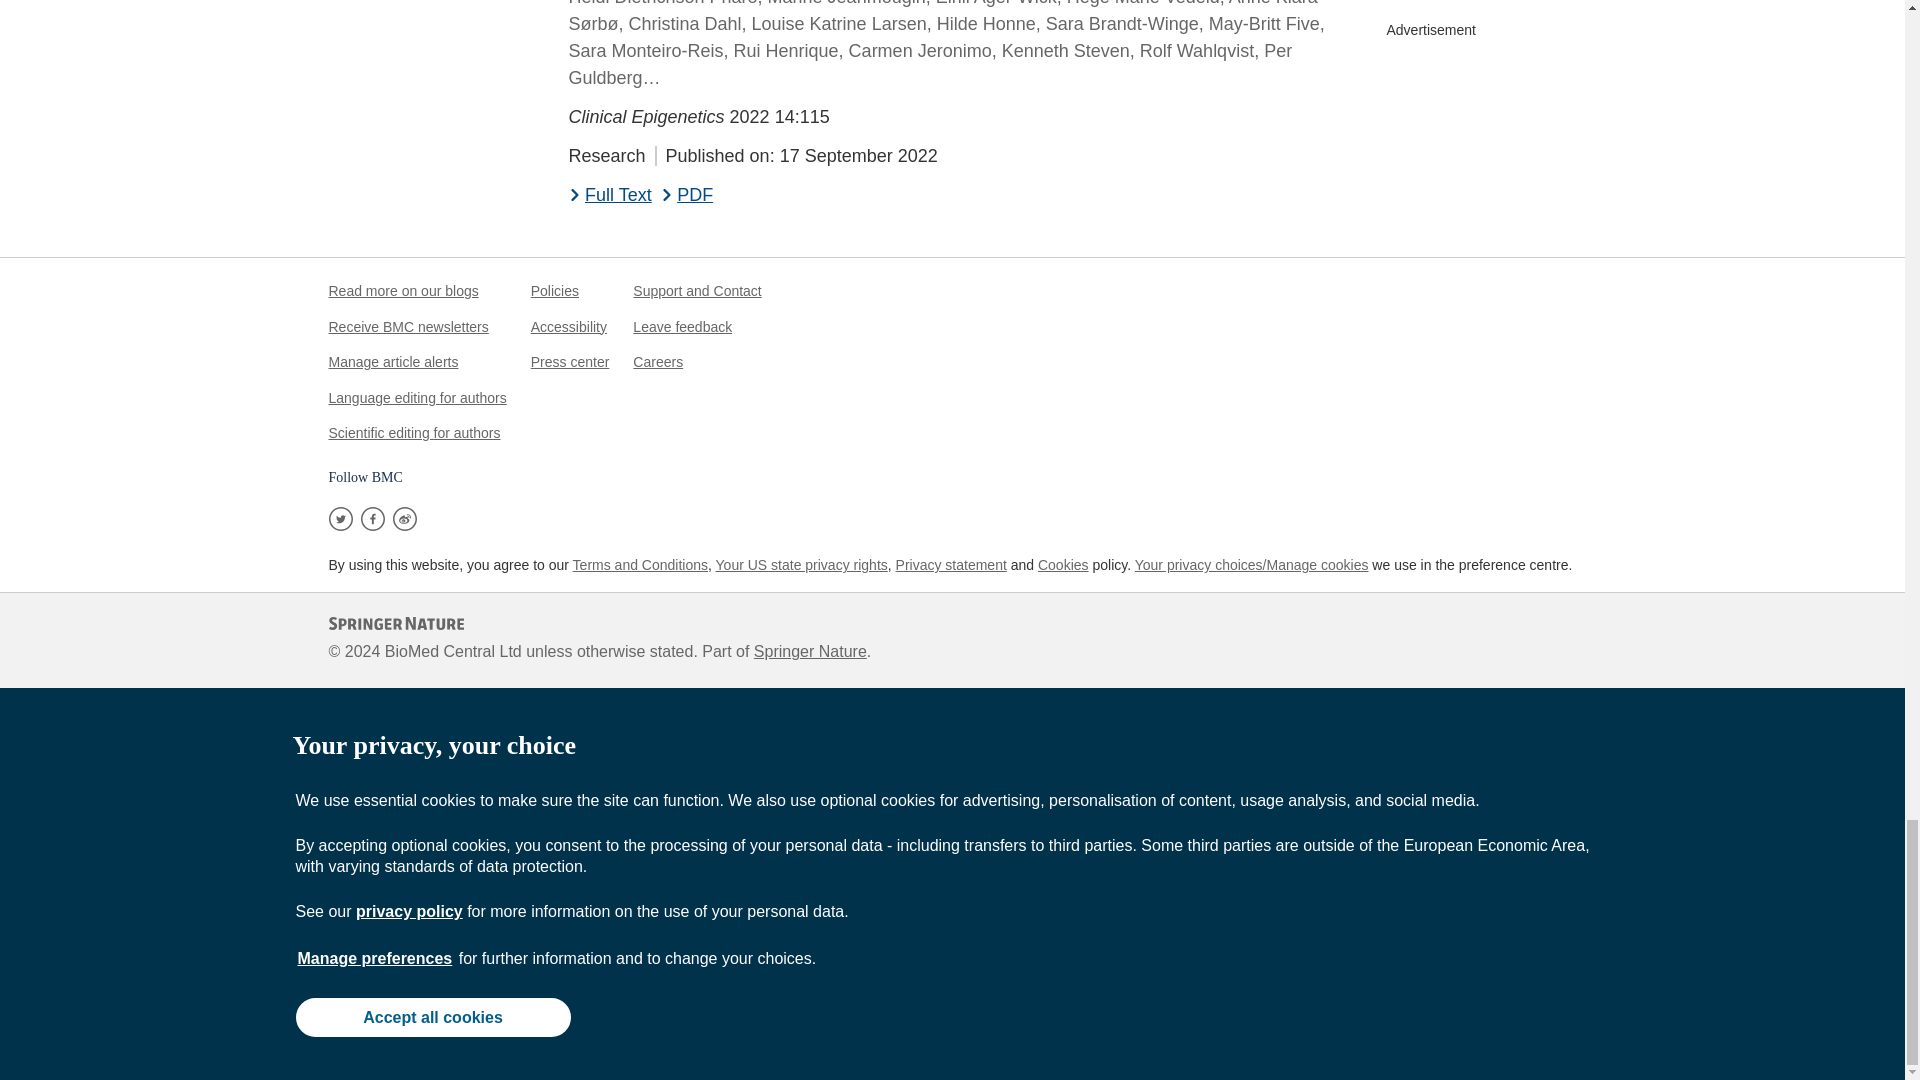 The height and width of the screenshot is (1080, 1920). Describe the element at coordinates (687, 196) in the screenshot. I see `PDF` at that location.